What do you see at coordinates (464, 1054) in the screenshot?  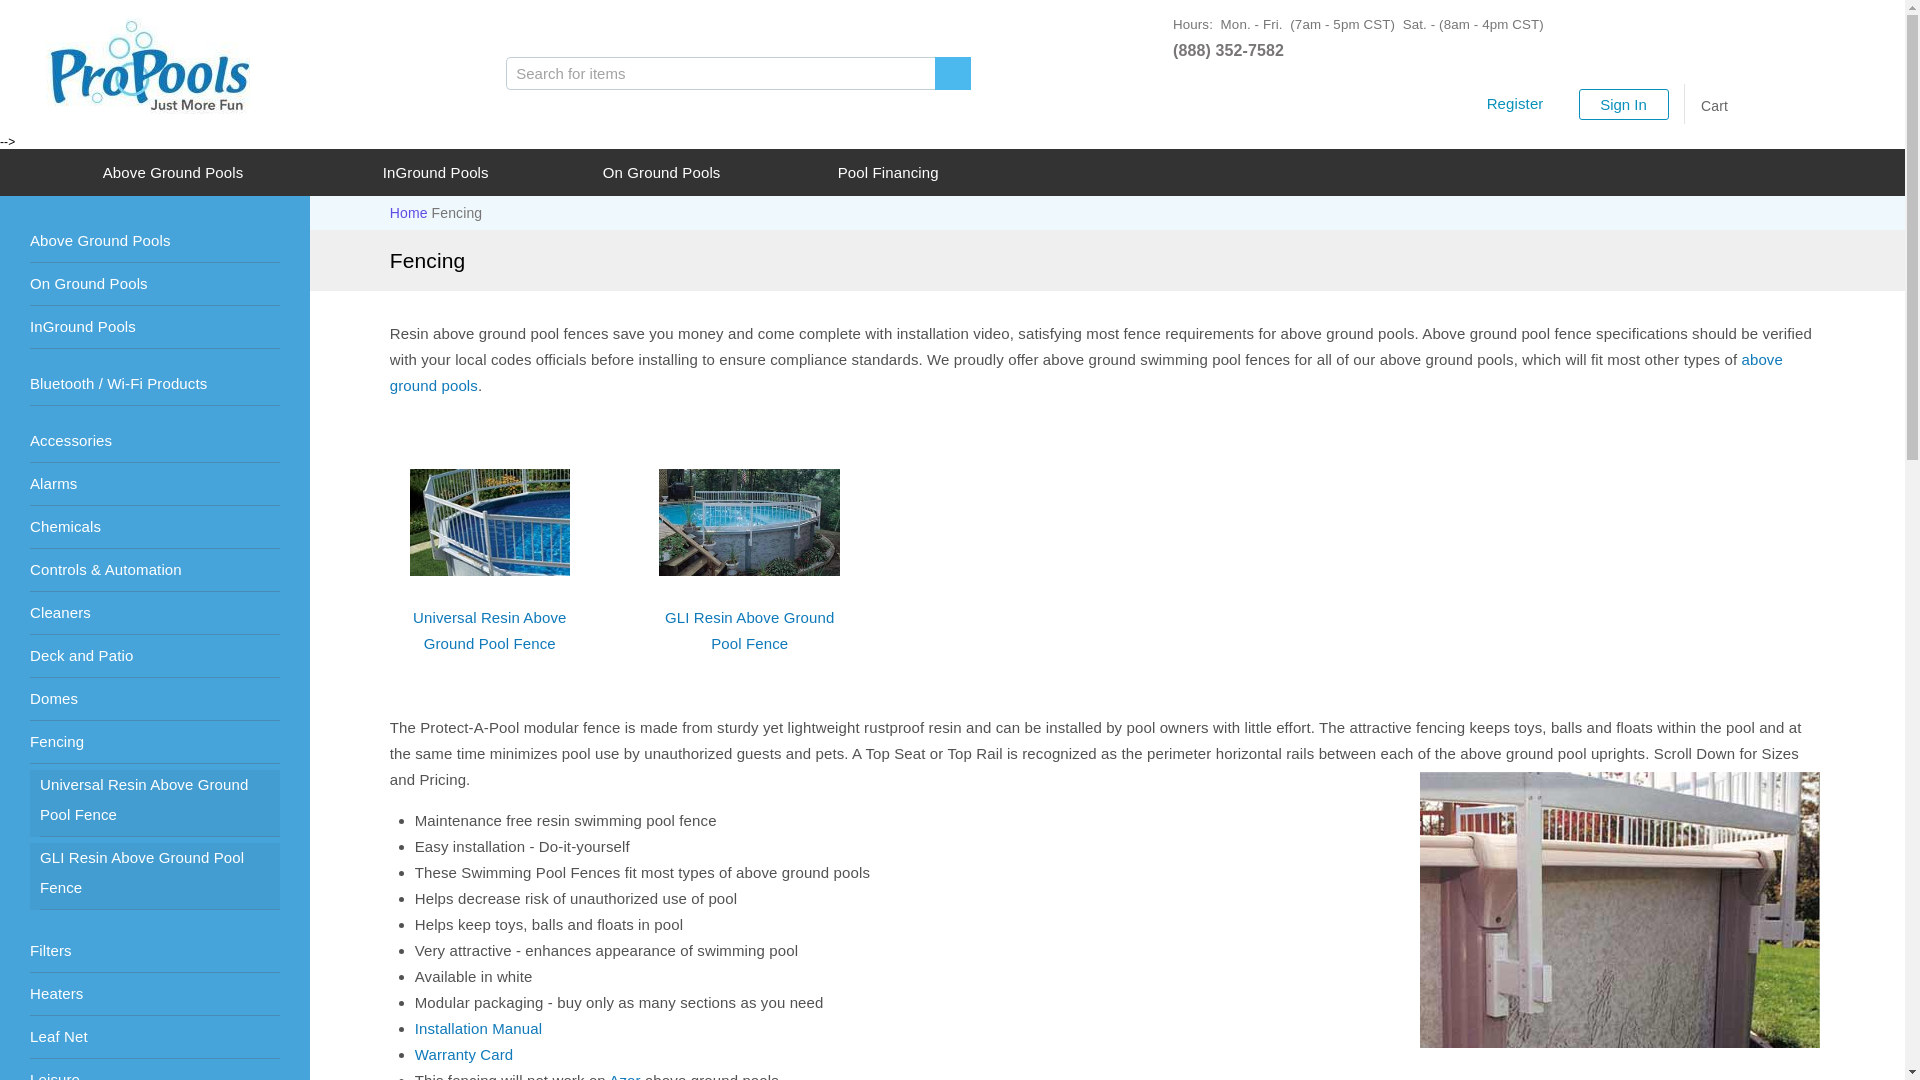 I see `Above Ground Pool Fence Warranty Card` at bounding box center [464, 1054].